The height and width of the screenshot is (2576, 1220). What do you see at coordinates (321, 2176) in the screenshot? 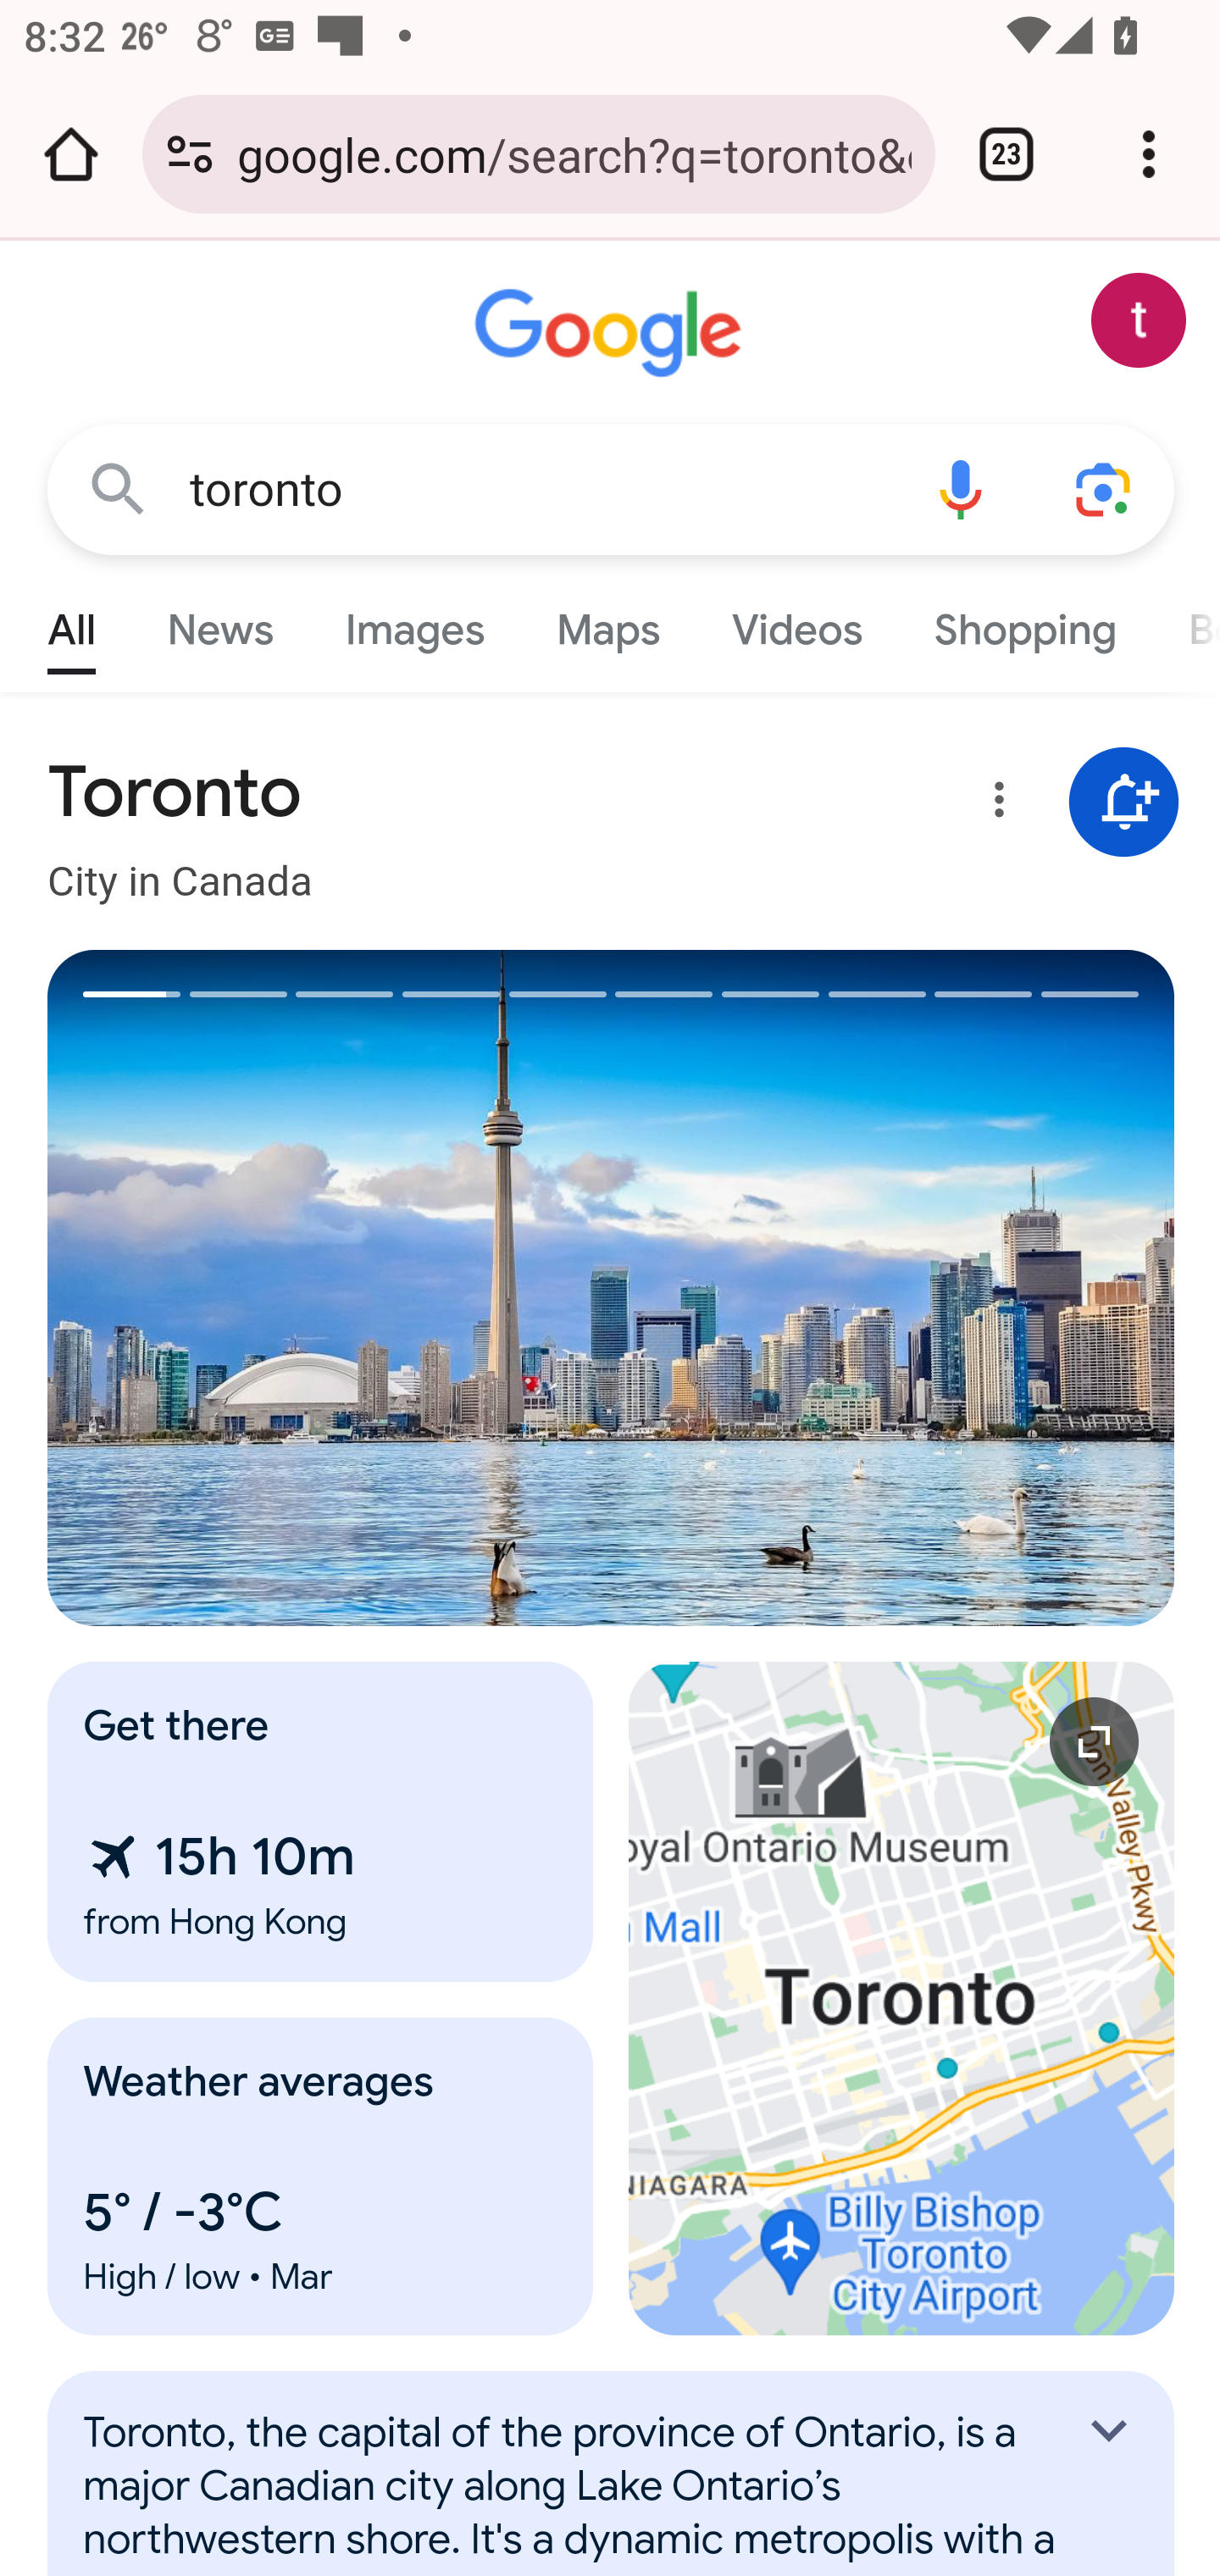
I see `Weather averages 5° / -3°C High / low • Mar` at bounding box center [321, 2176].